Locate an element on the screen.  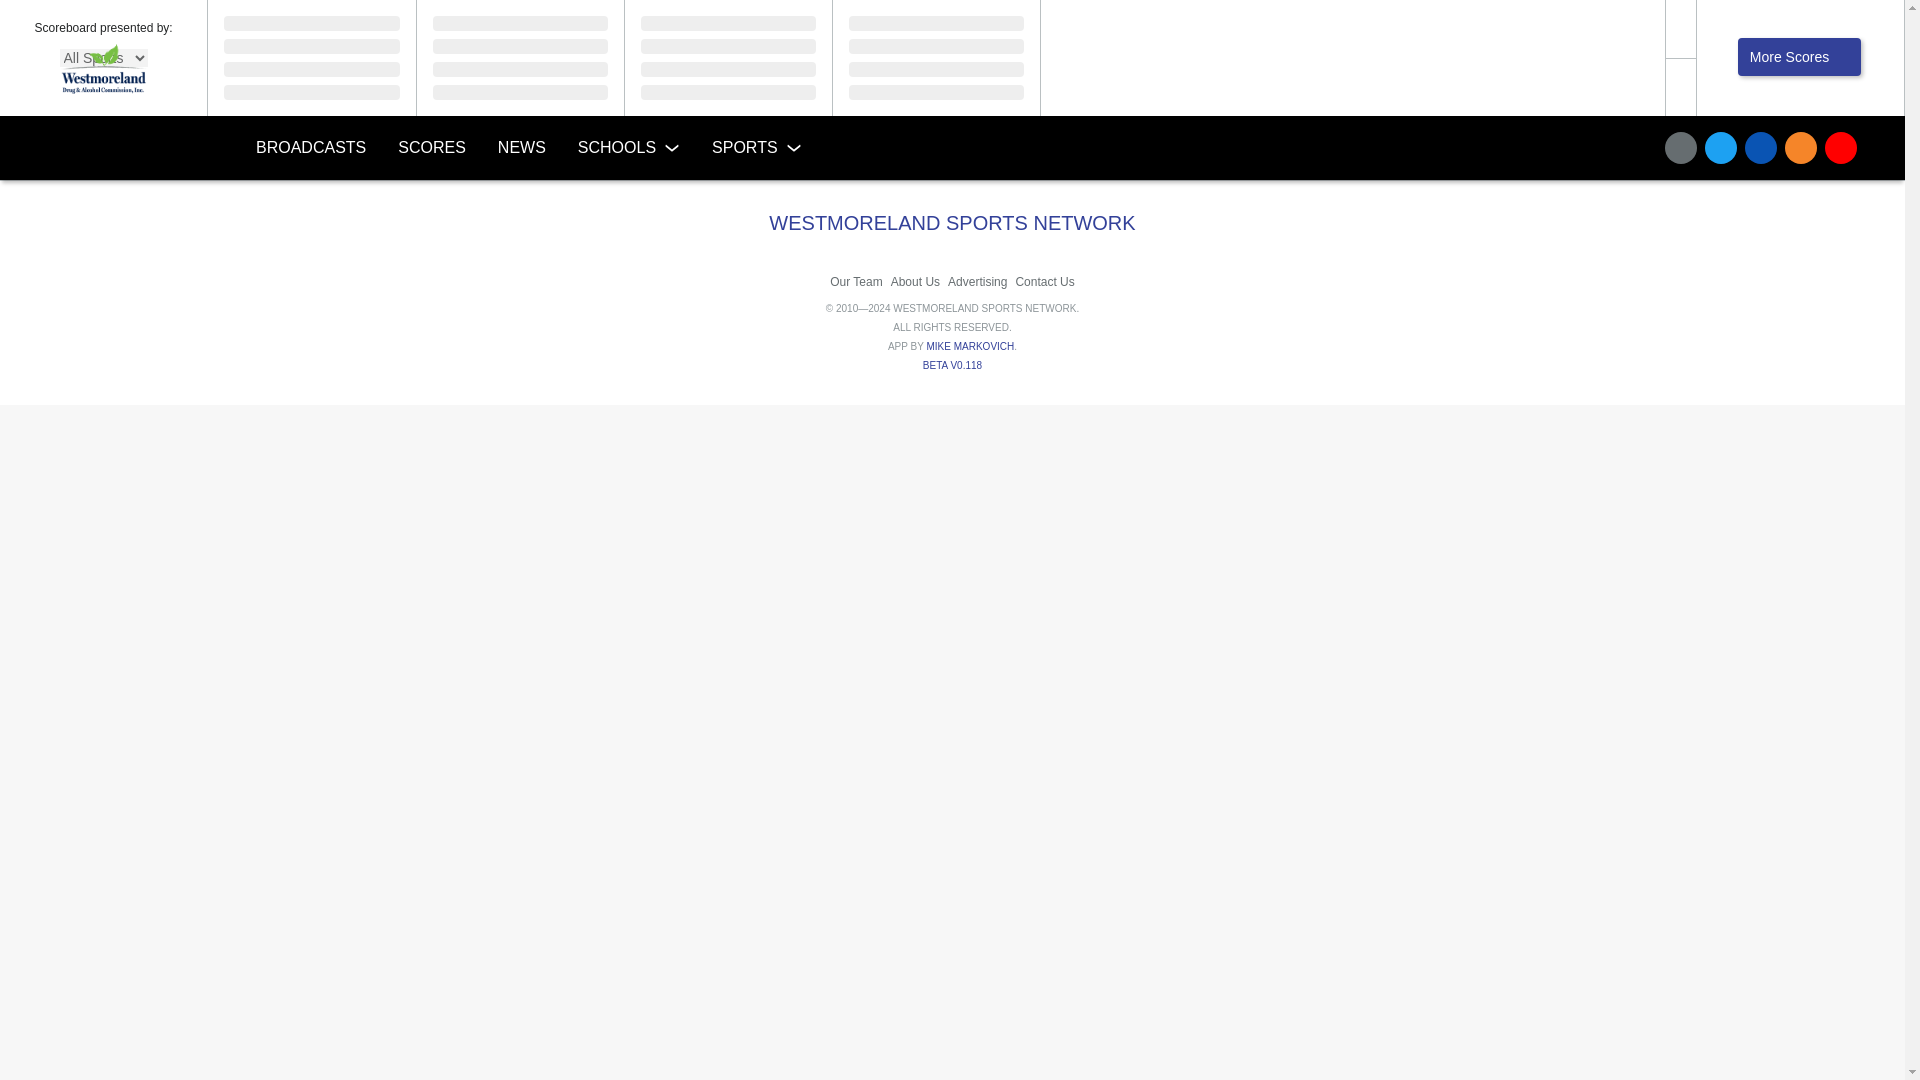
SCORES is located at coordinates (432, 148).